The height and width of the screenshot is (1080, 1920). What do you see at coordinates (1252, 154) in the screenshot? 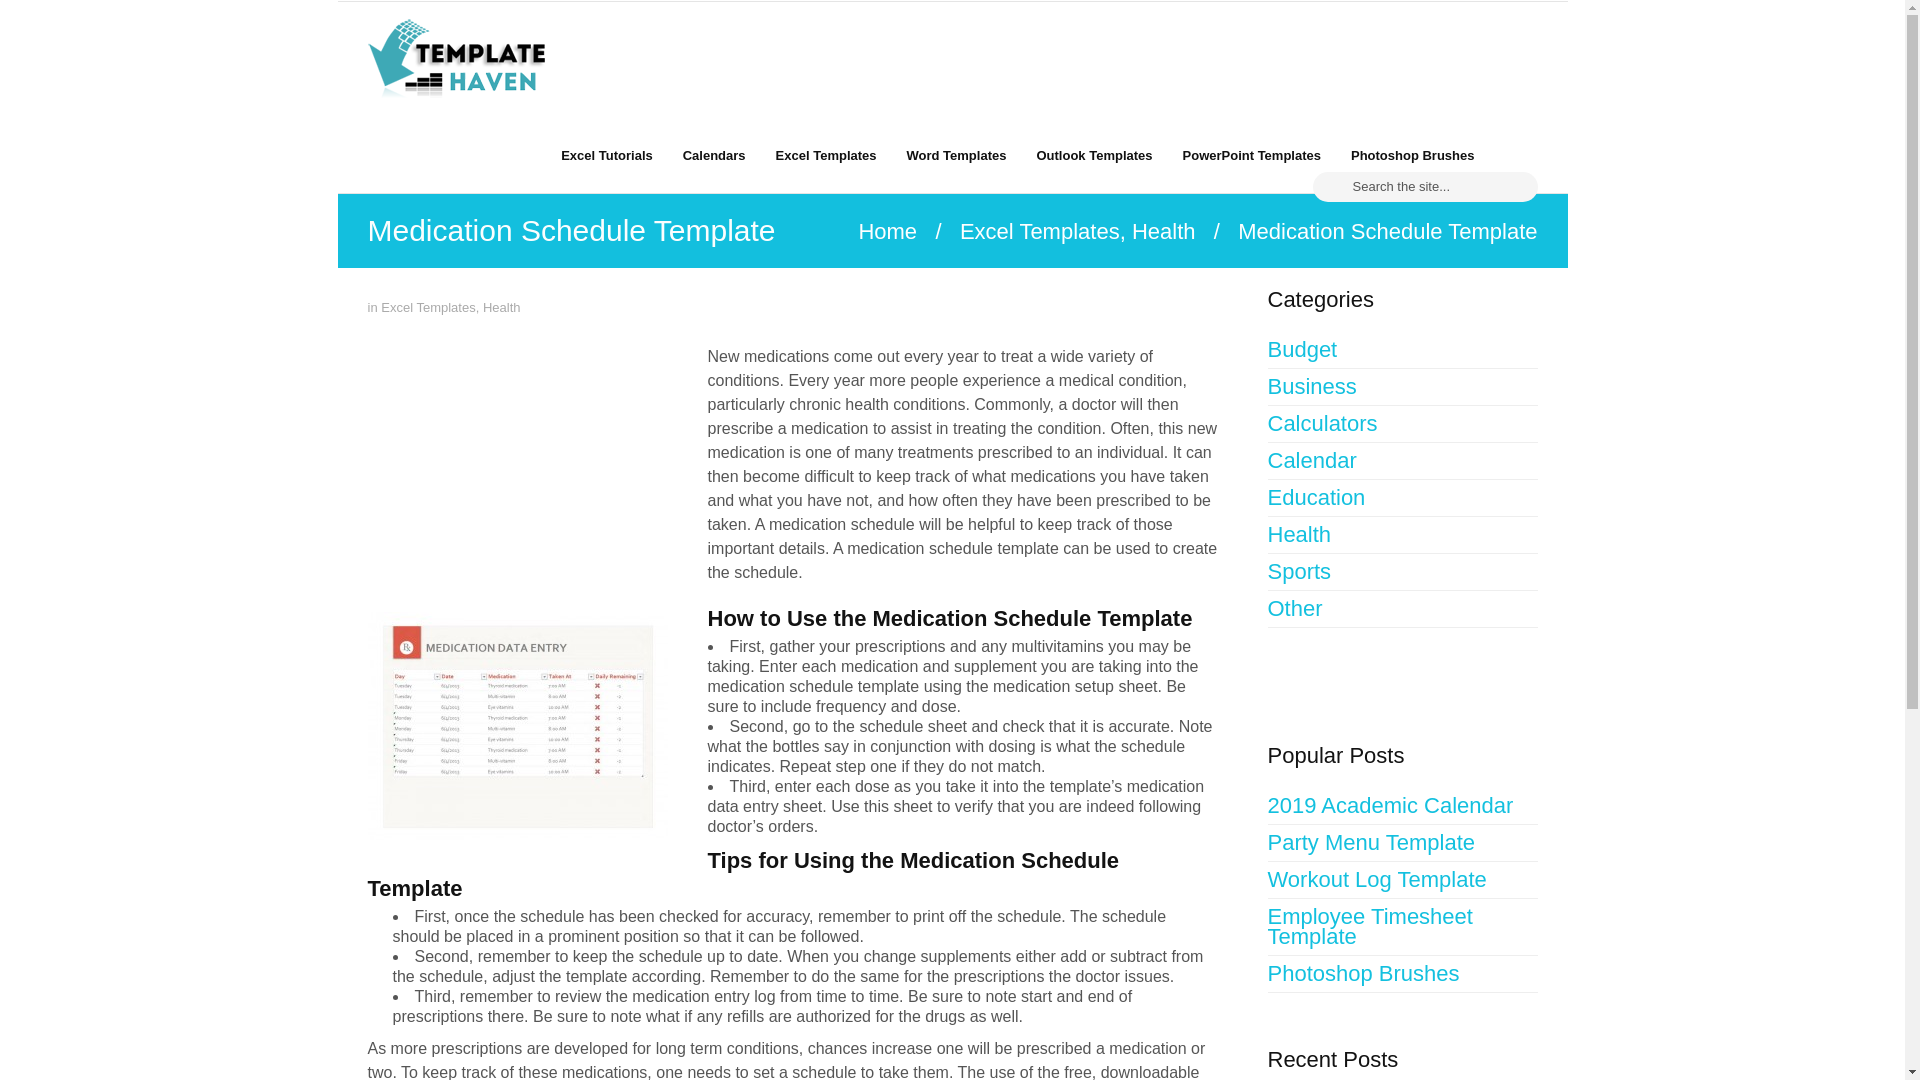
I see `PowerPoint Templates` at bounding box center [1252, 154].